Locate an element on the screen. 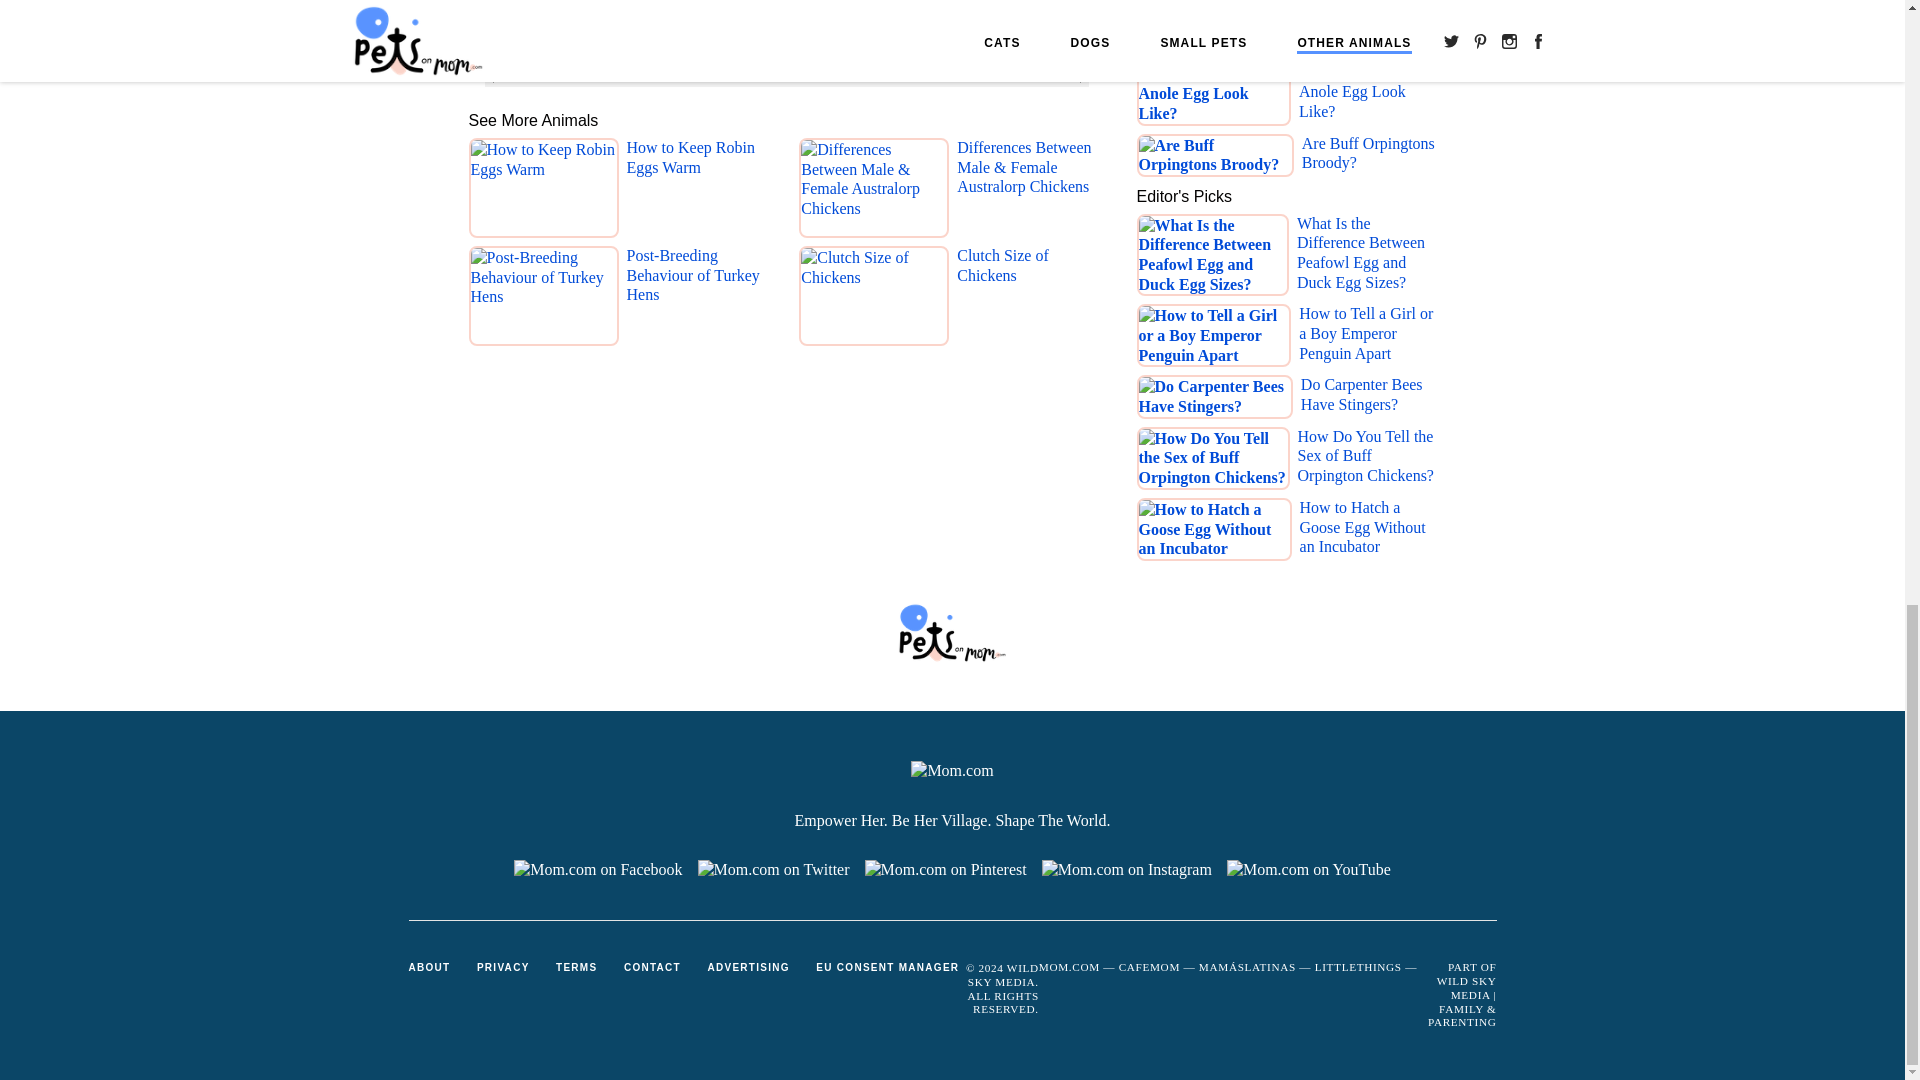 Image resolution: width=1920 pixels, height=1080 pixels. How to Keep Robin Eggs Warm is located at coordinates (699, 192).